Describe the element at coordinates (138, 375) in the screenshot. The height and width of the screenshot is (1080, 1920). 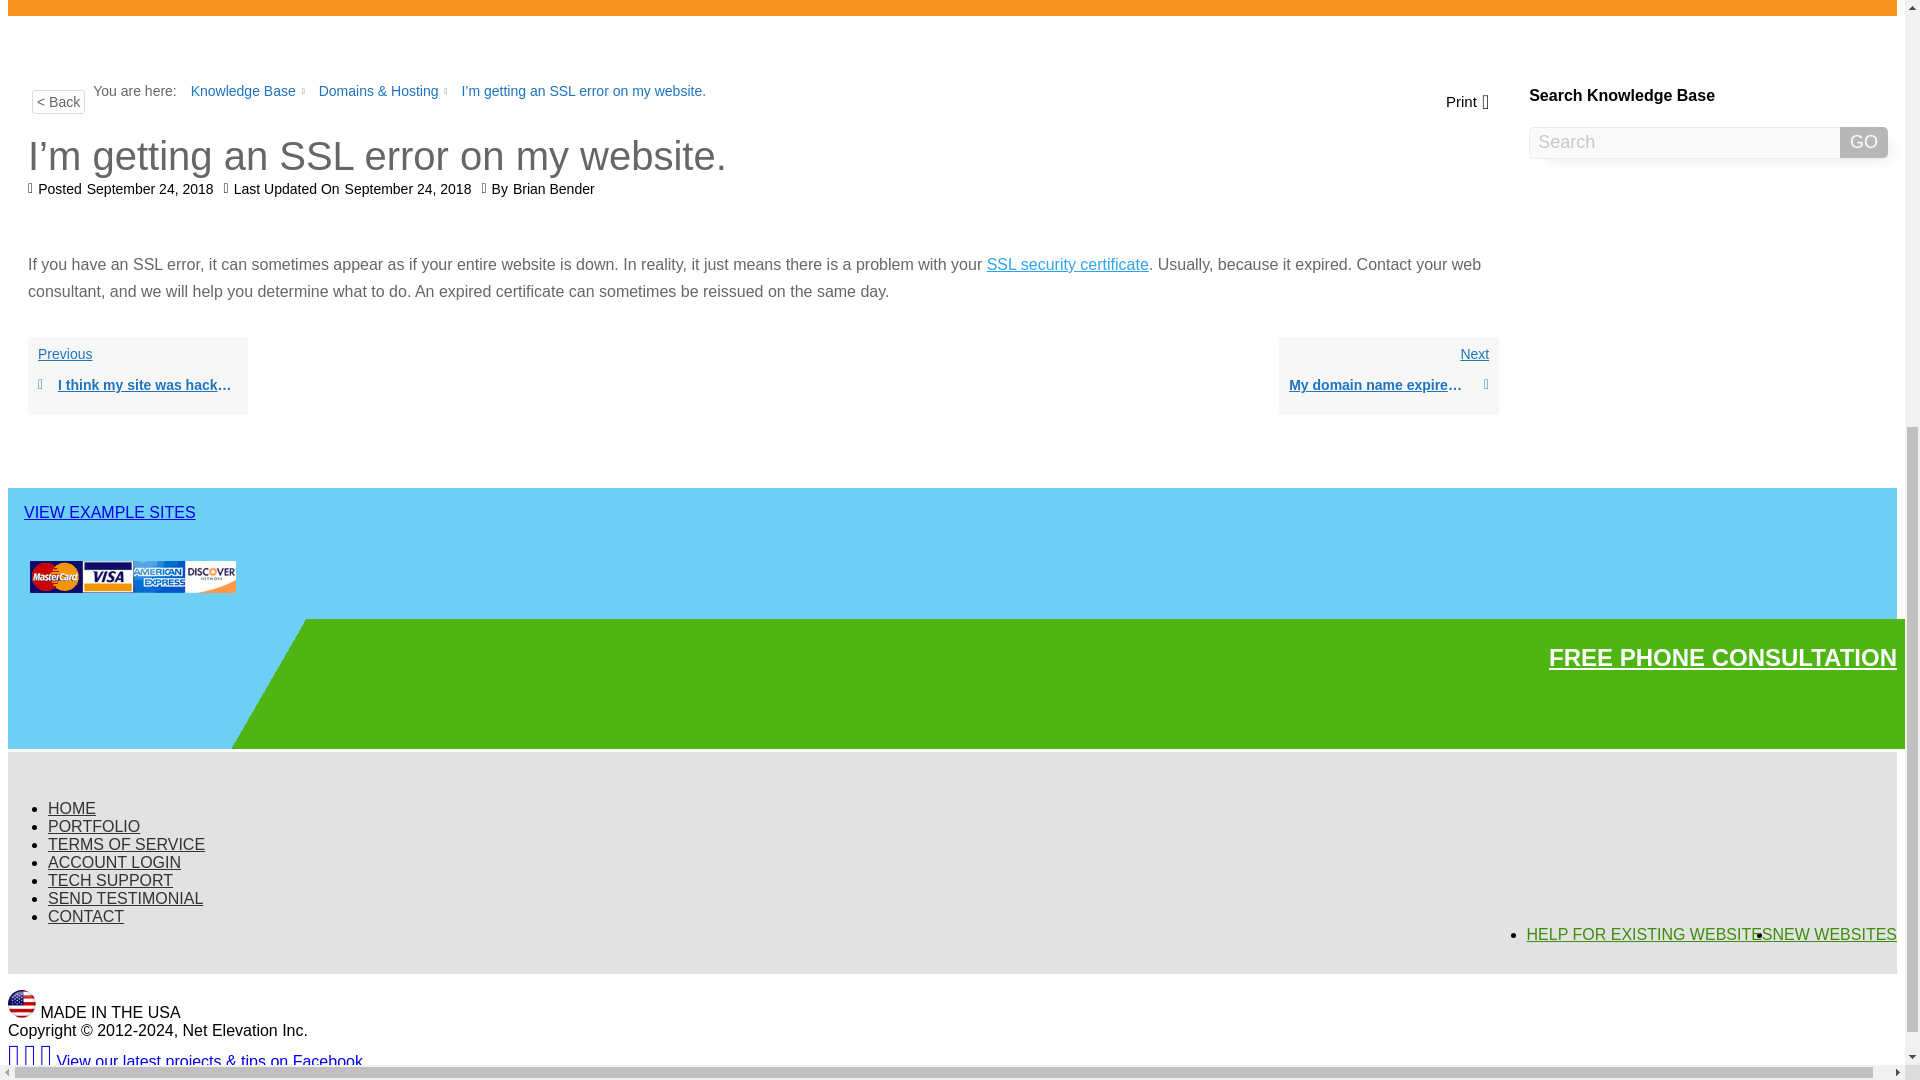
I see `GO` at that location.